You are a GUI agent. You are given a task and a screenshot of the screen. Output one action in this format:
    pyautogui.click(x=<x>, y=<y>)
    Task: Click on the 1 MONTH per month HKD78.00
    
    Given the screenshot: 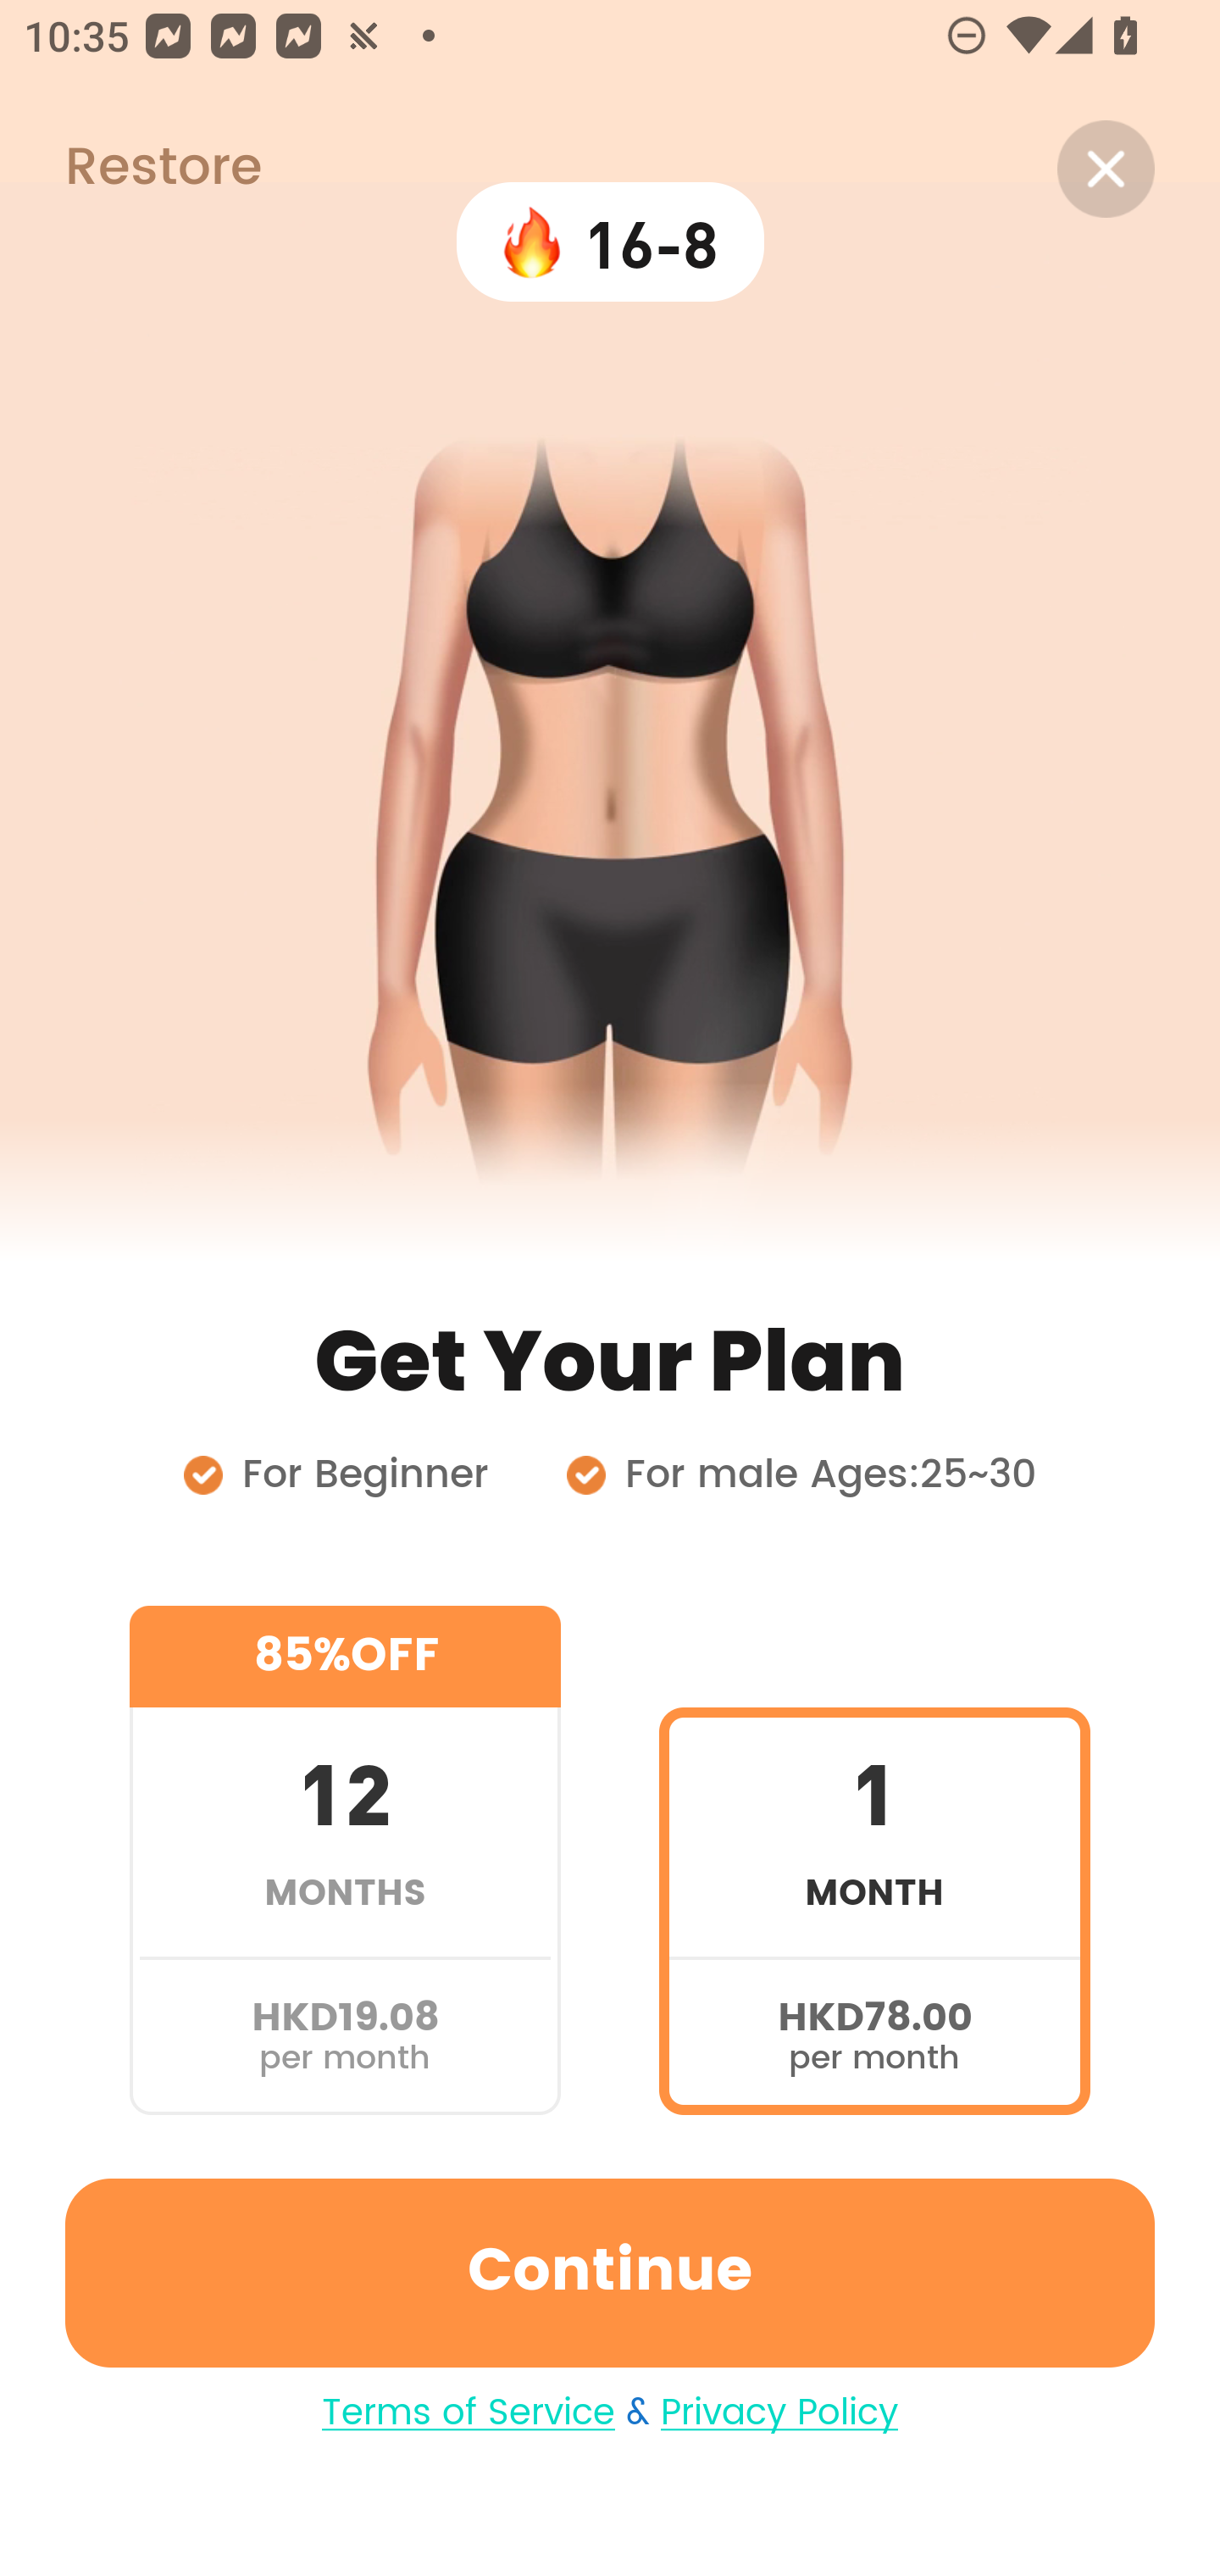 What is the action you would take?
    pyautogui.click(x=874, y=1859)
    